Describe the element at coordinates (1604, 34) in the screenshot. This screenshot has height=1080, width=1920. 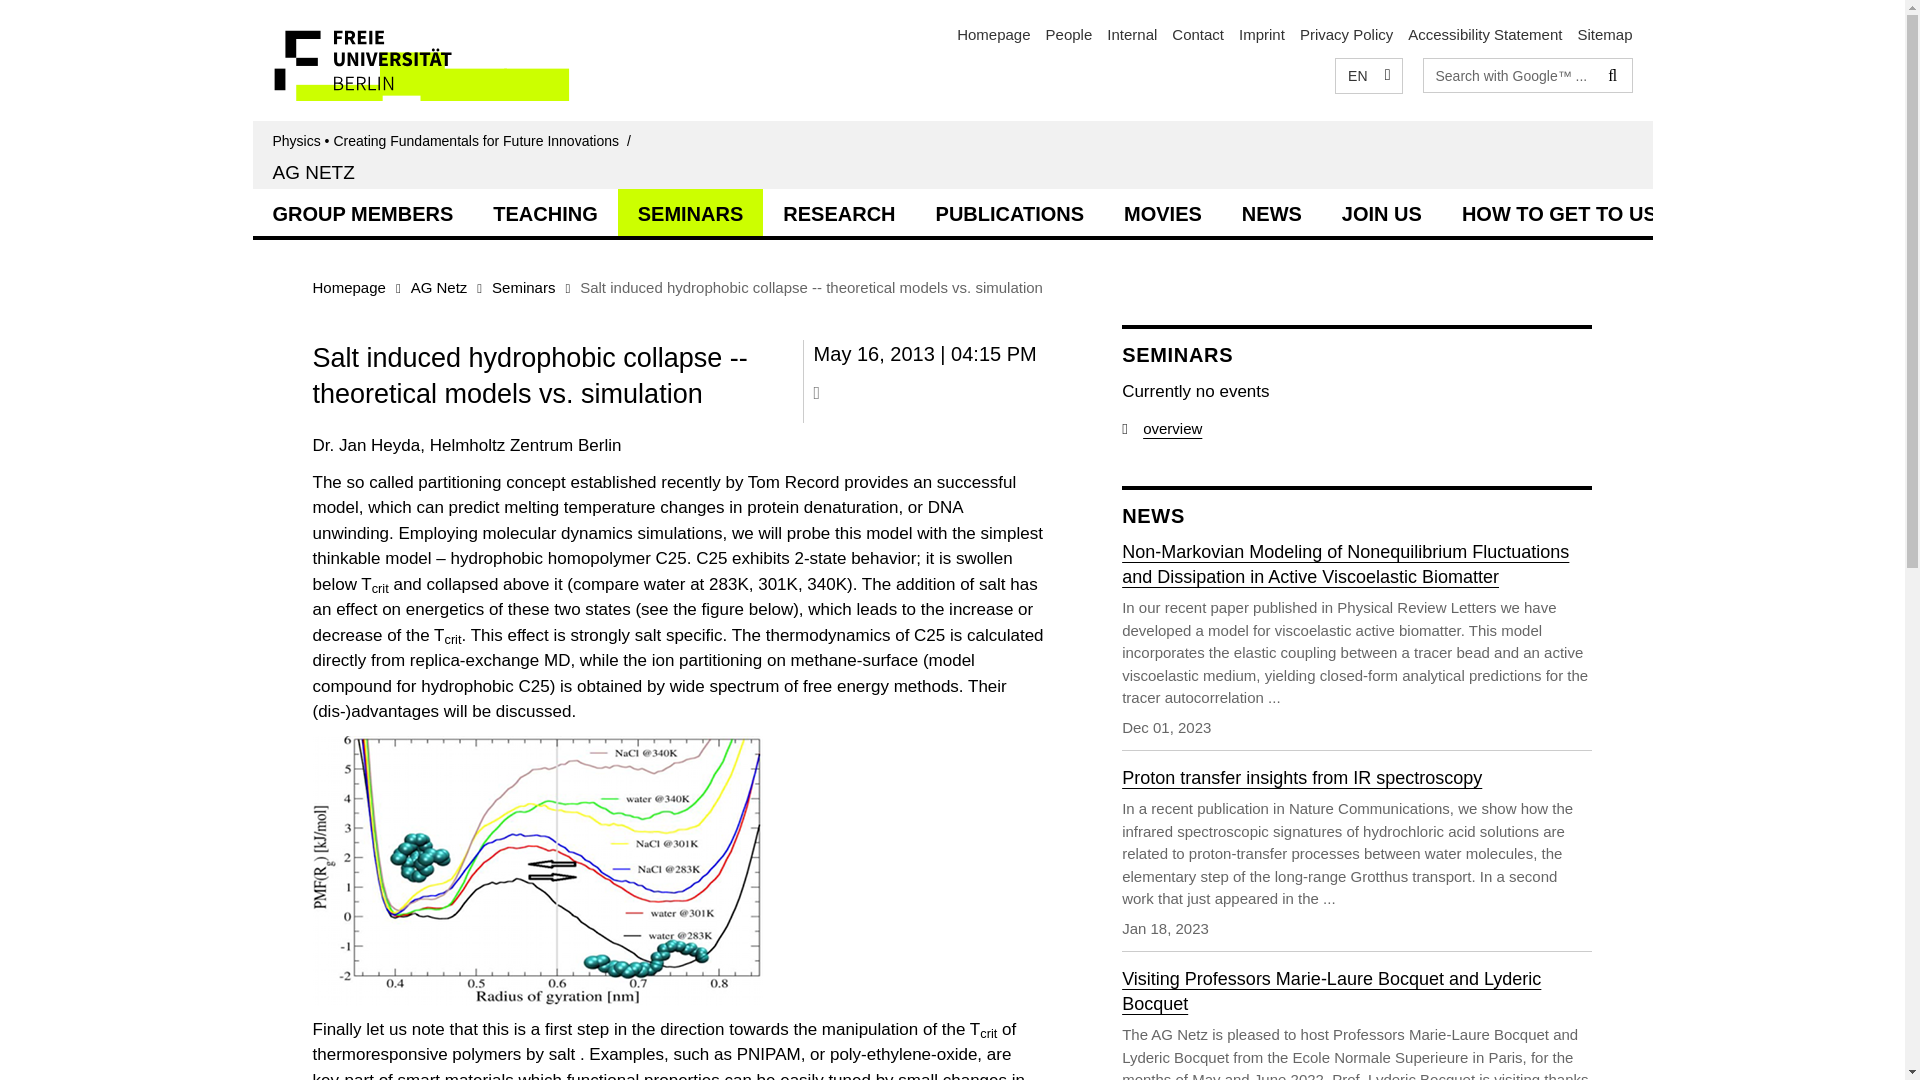
I see `Sitemap` at that location.